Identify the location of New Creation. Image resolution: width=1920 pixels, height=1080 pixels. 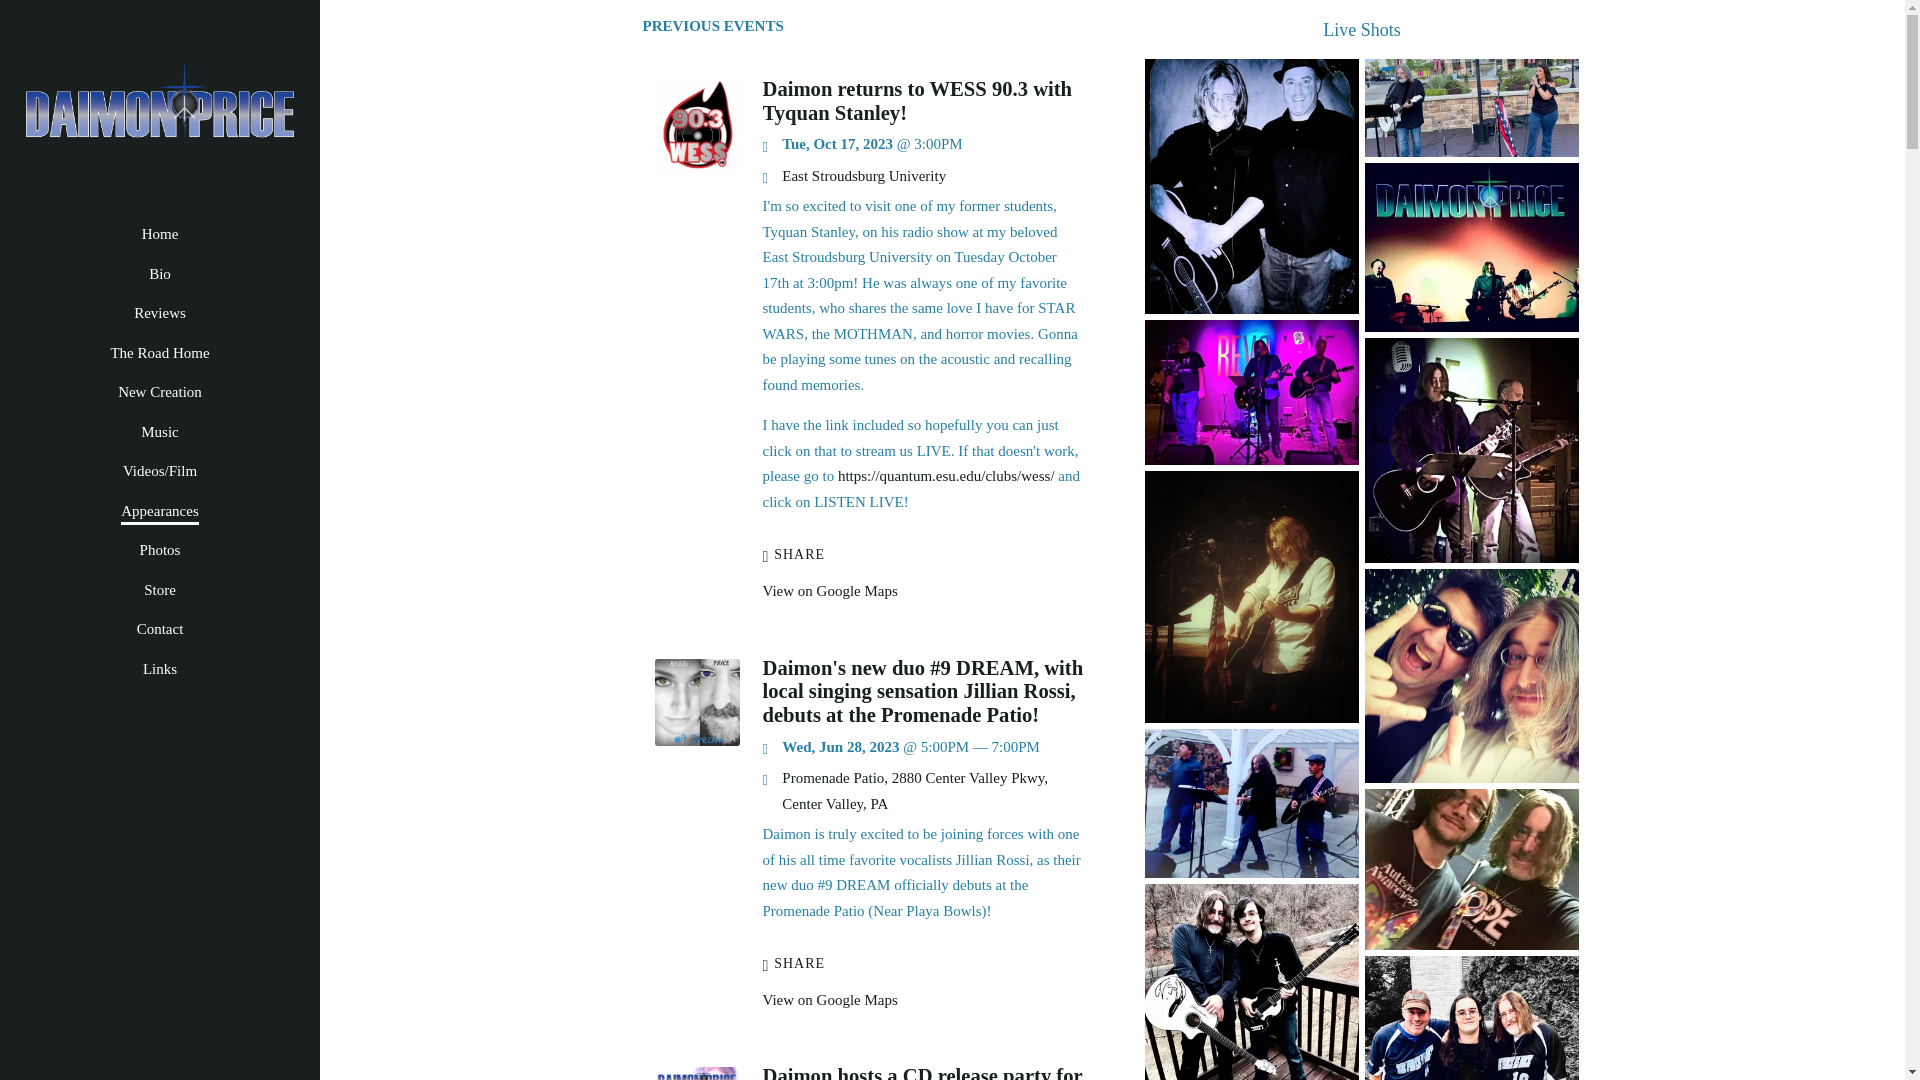
(159, 393).